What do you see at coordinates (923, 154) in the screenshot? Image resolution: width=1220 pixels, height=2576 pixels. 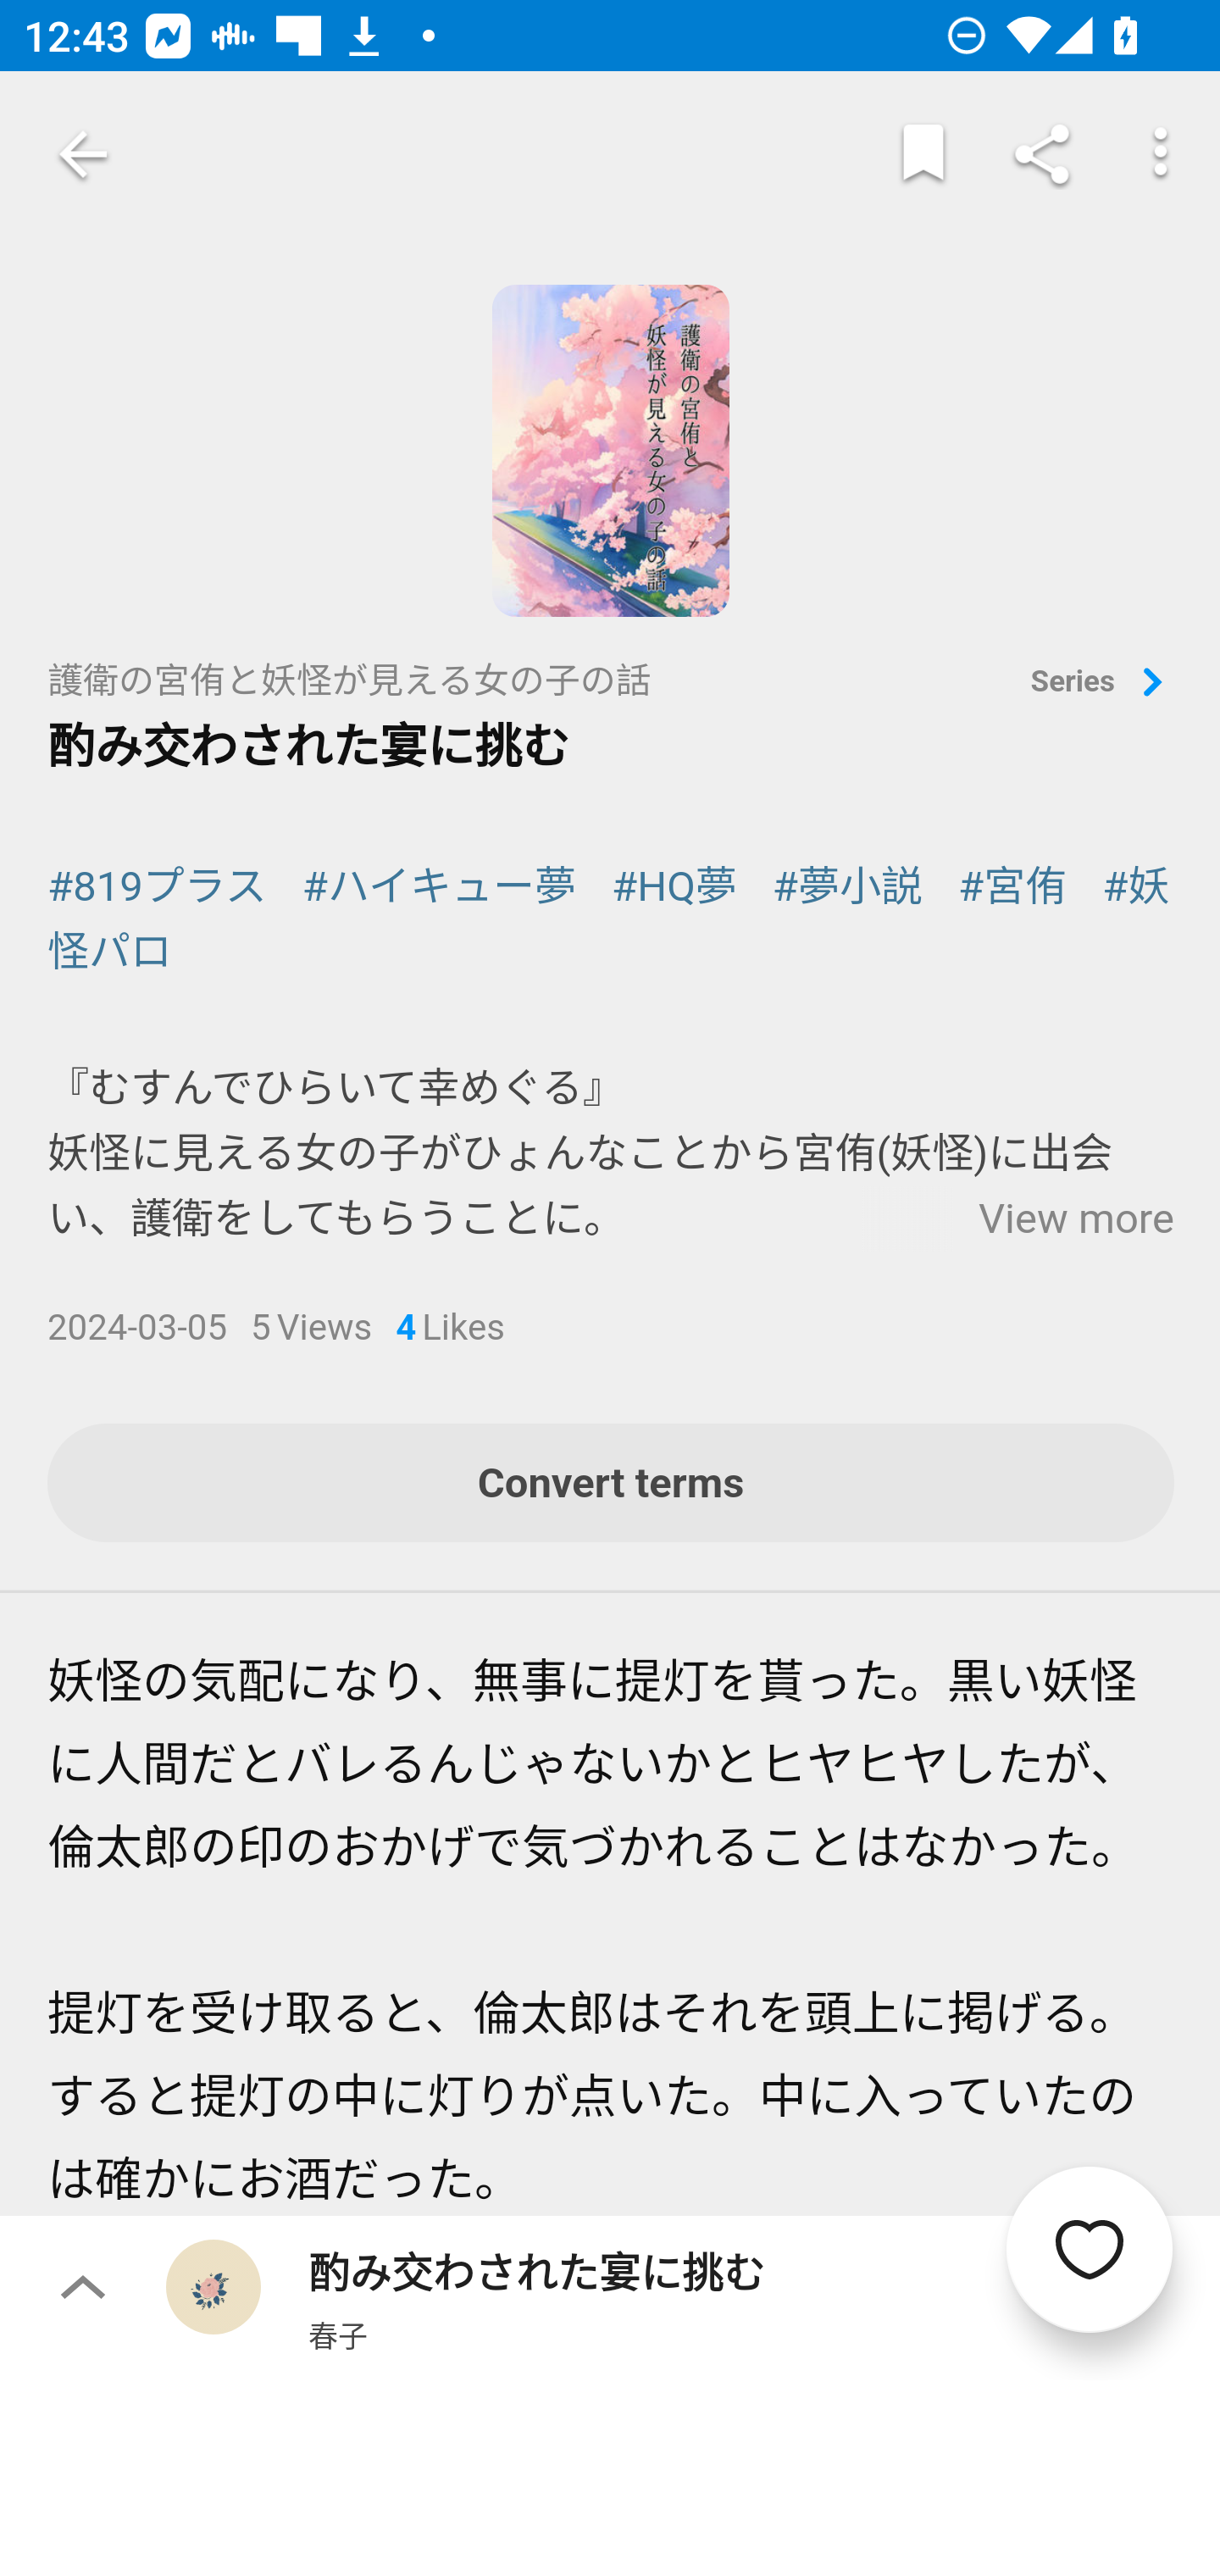 I see `Markers` at bounding box center [923, 154].